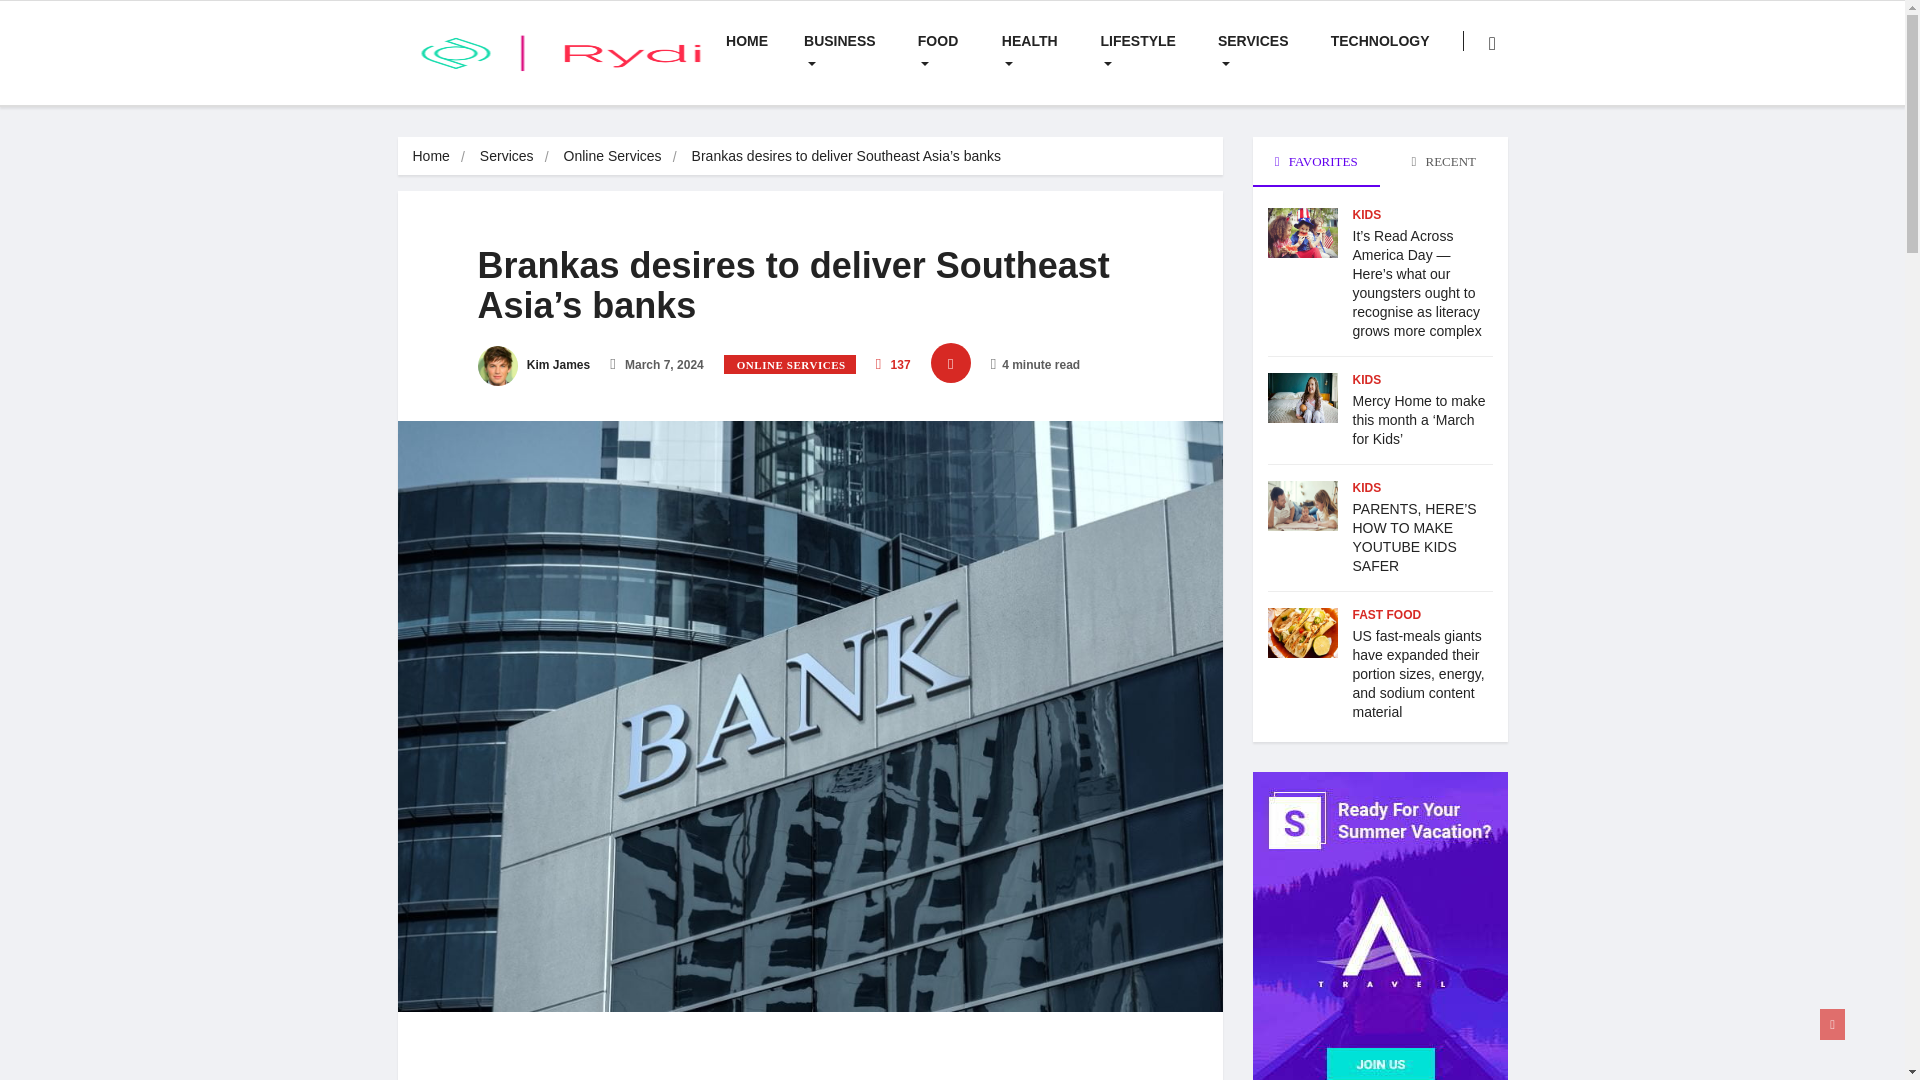 The image size is (1920, 1080). Describe the element at coordinates (842, 52) in the screenshot. I see `BUSINESS` at that location.